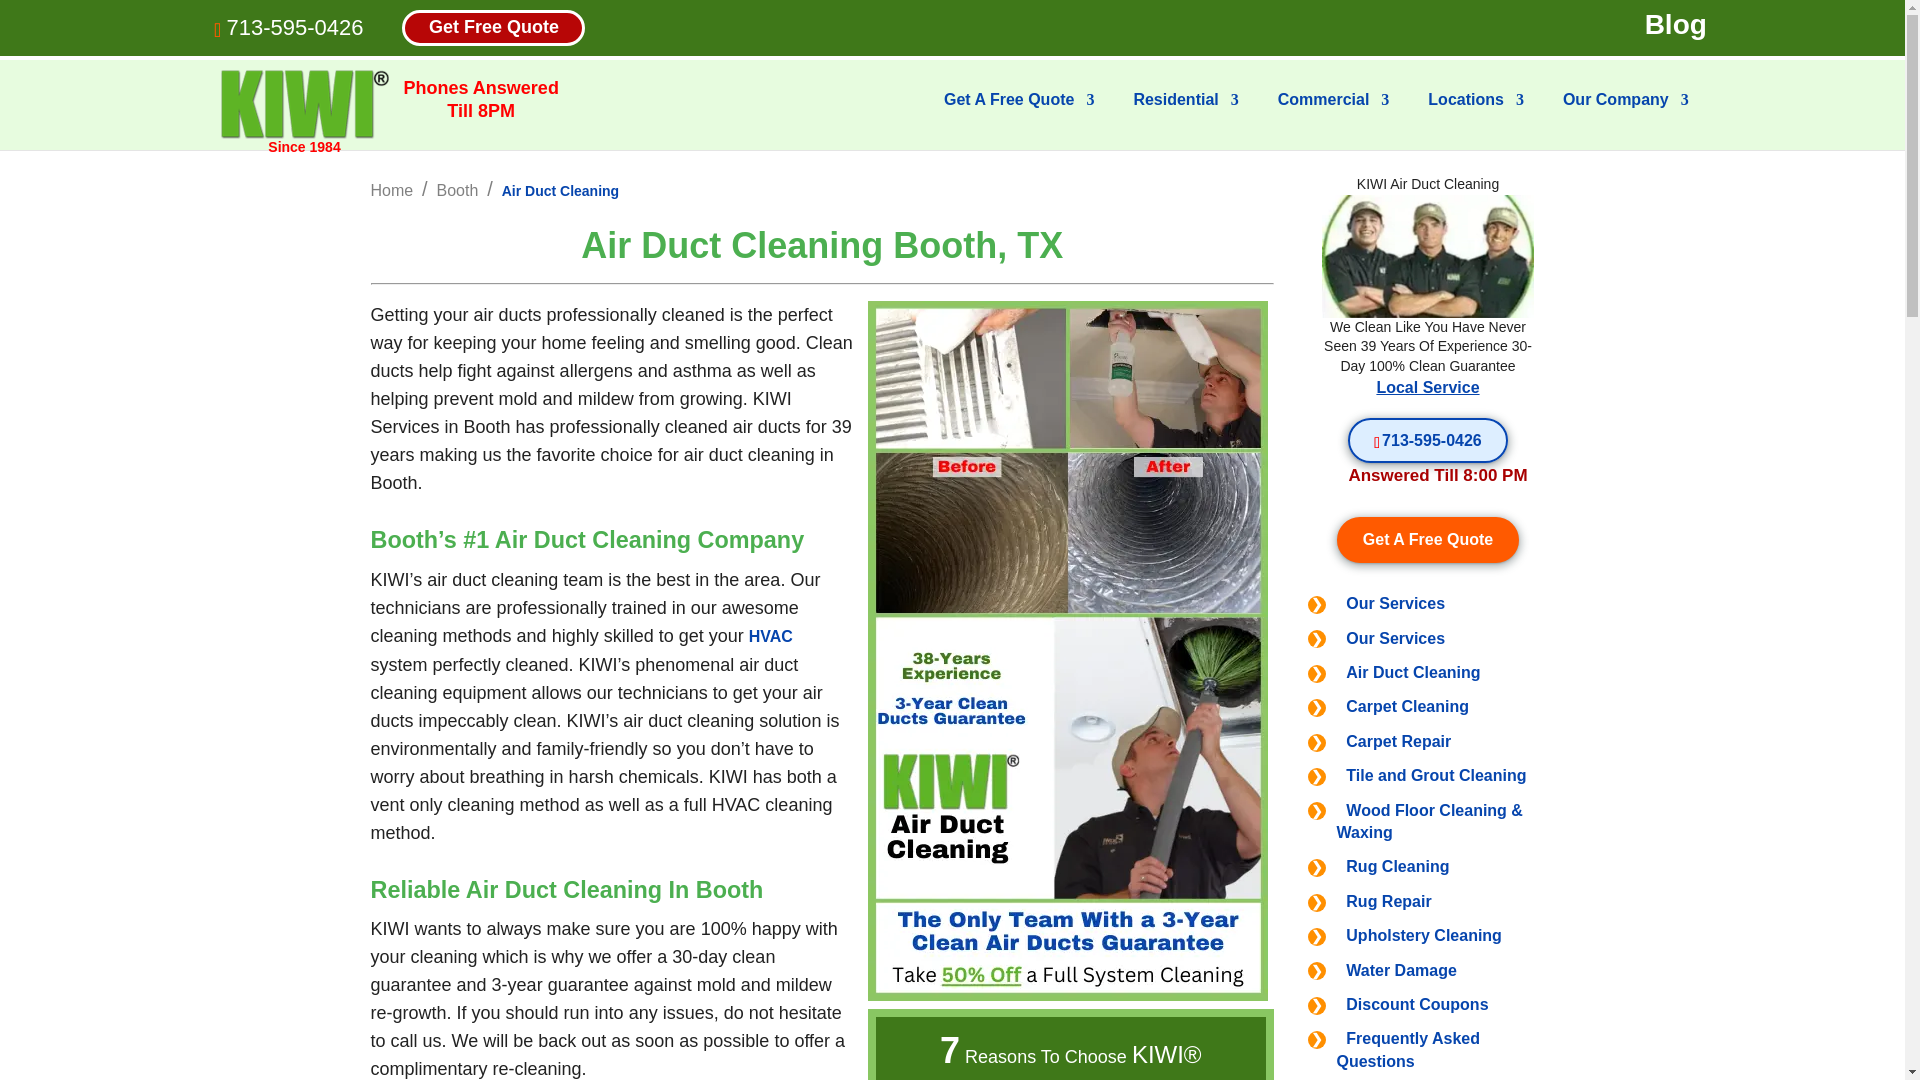 The width and height of the screenshot is (1920, 1080). Describe the element at coordinates (1185, 116) in the screenshot. I see `Residential` at that location.